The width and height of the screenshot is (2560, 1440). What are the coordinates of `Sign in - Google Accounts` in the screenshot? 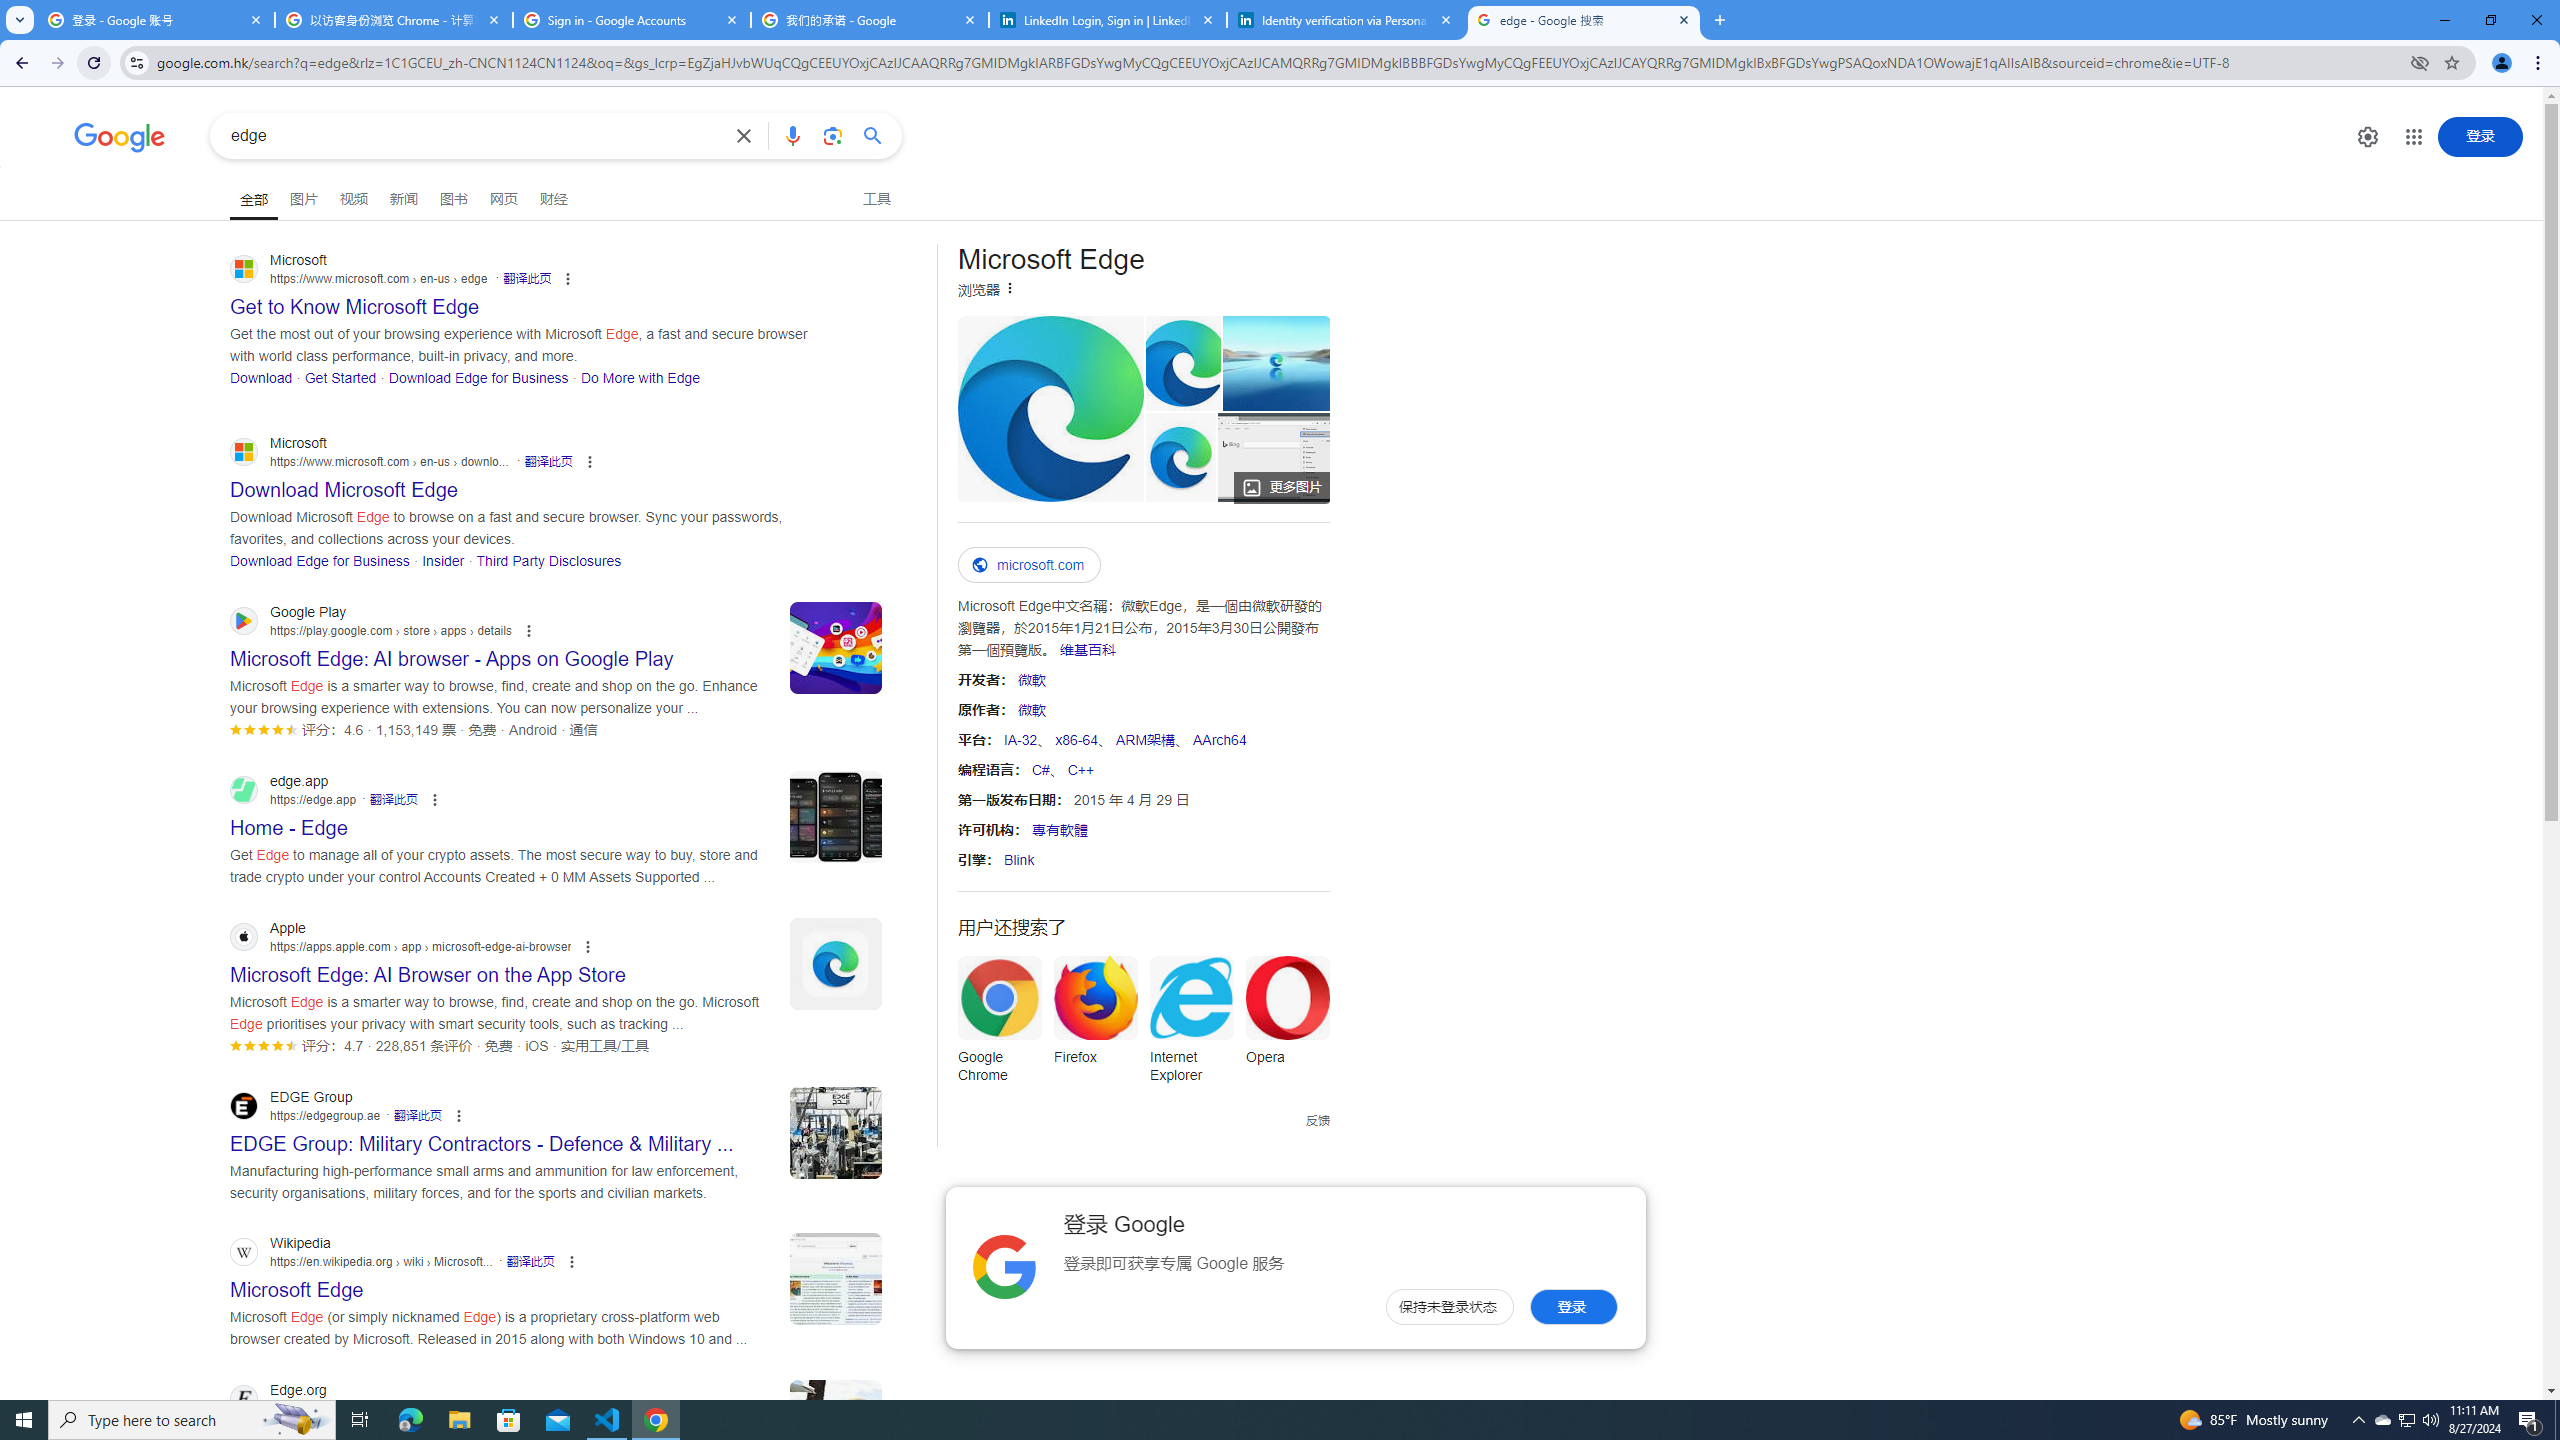 It's located at (632, 20).